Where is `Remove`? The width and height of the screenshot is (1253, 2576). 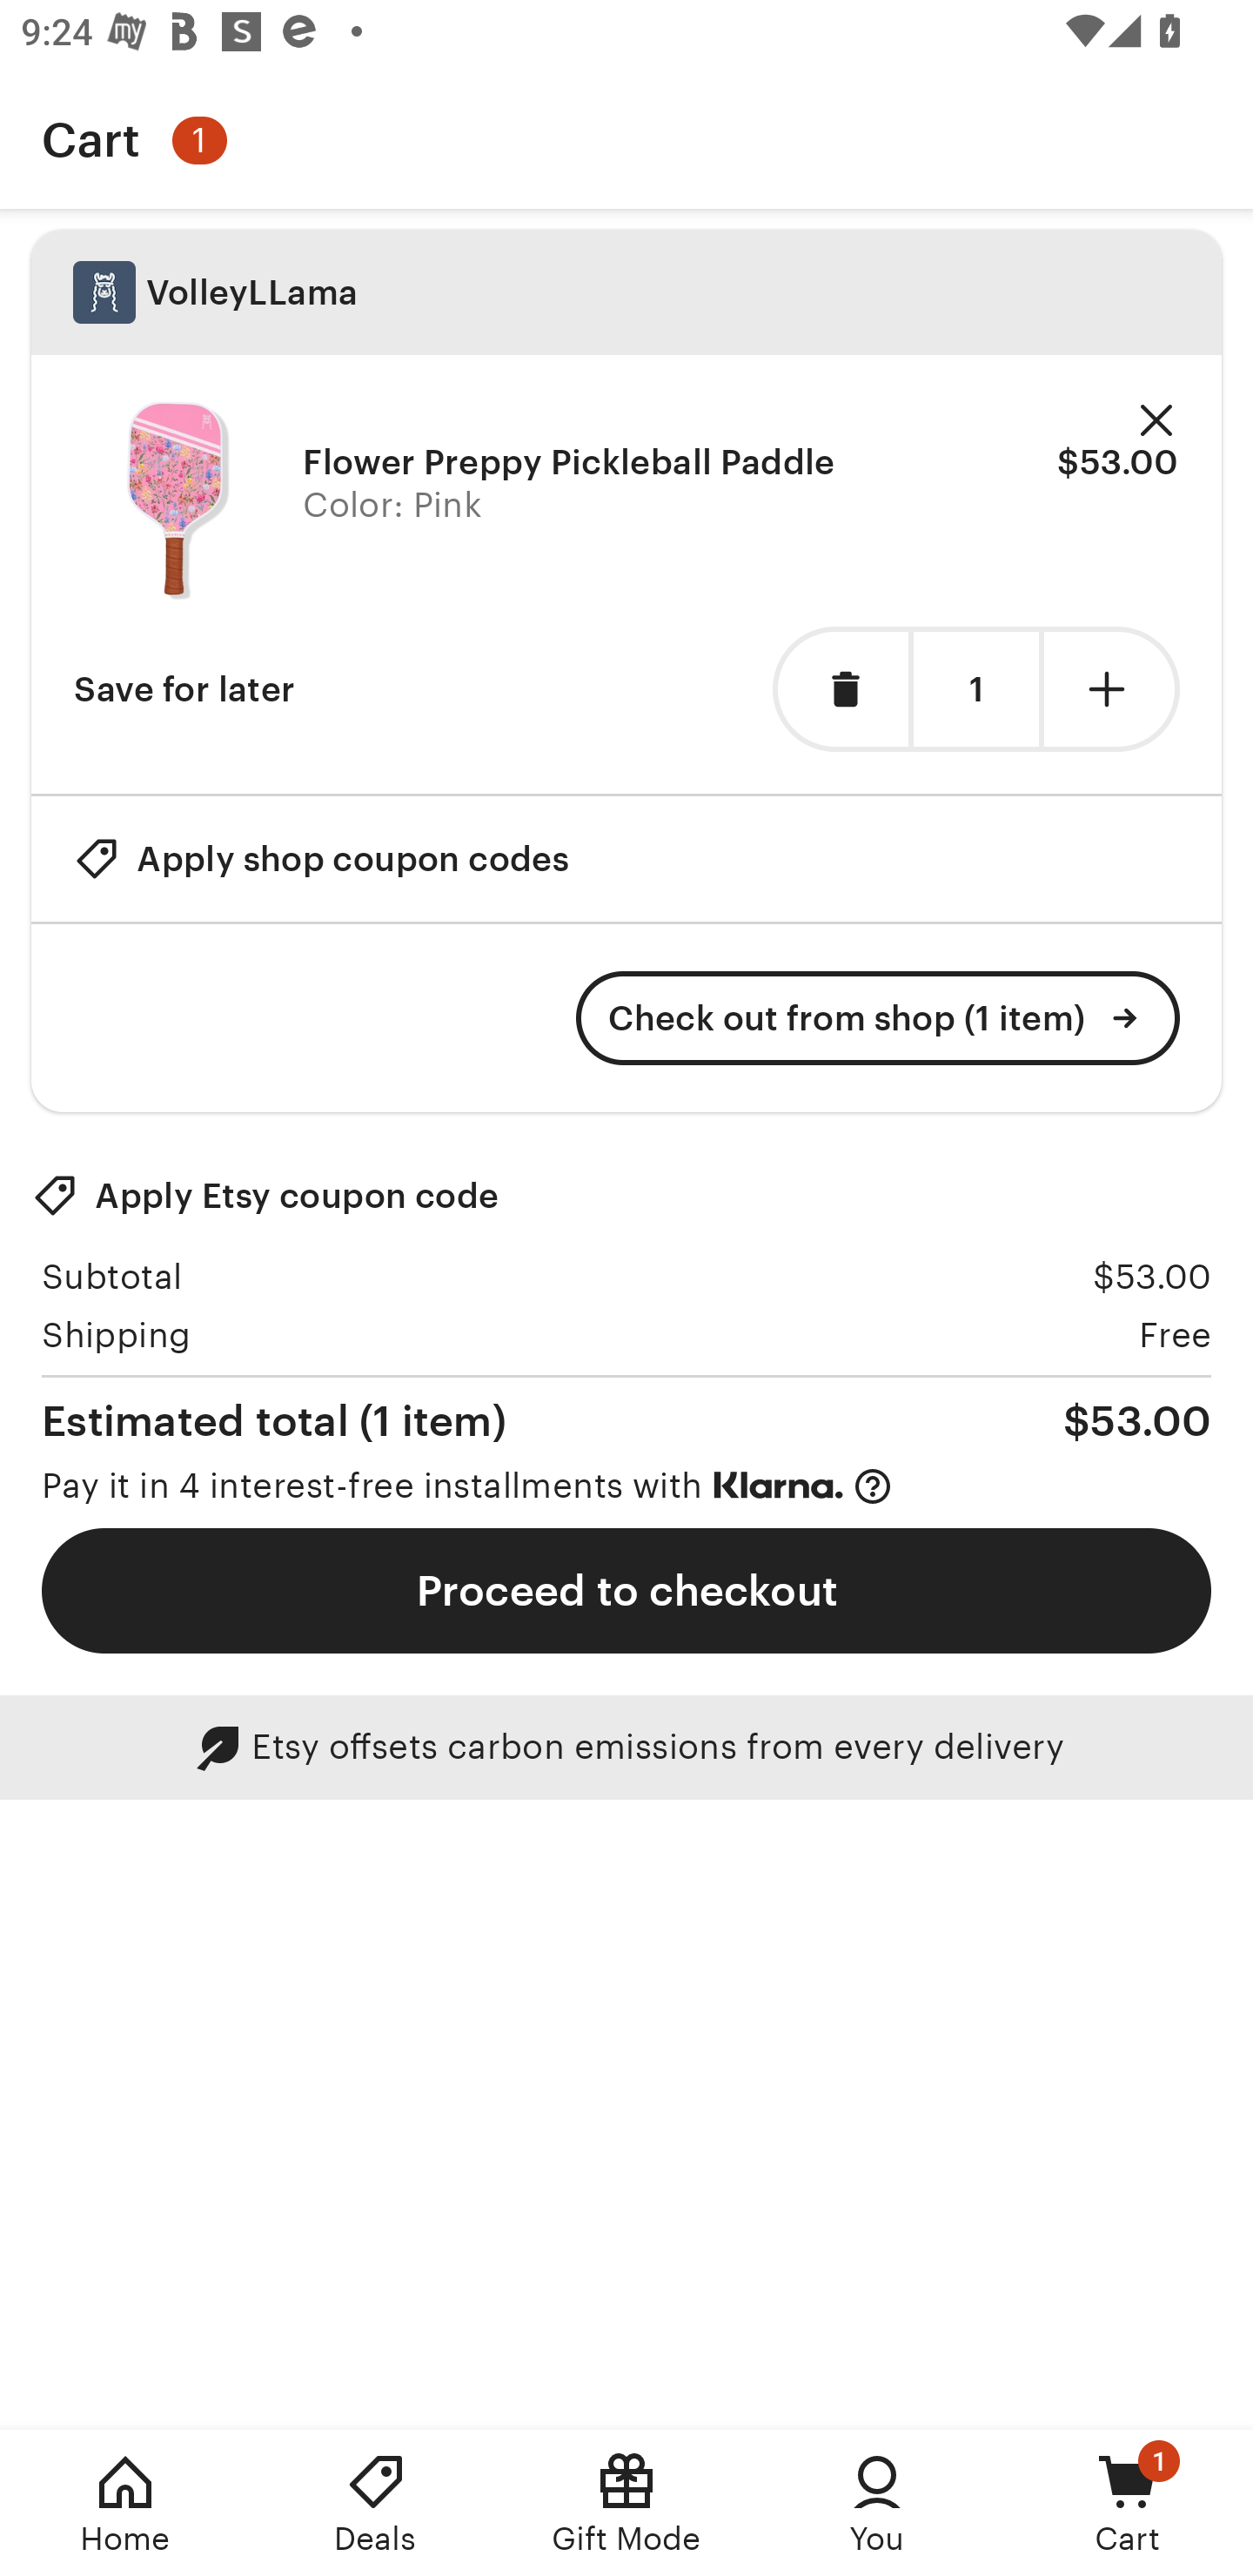
Remove is located at coordinates (1156, 421).